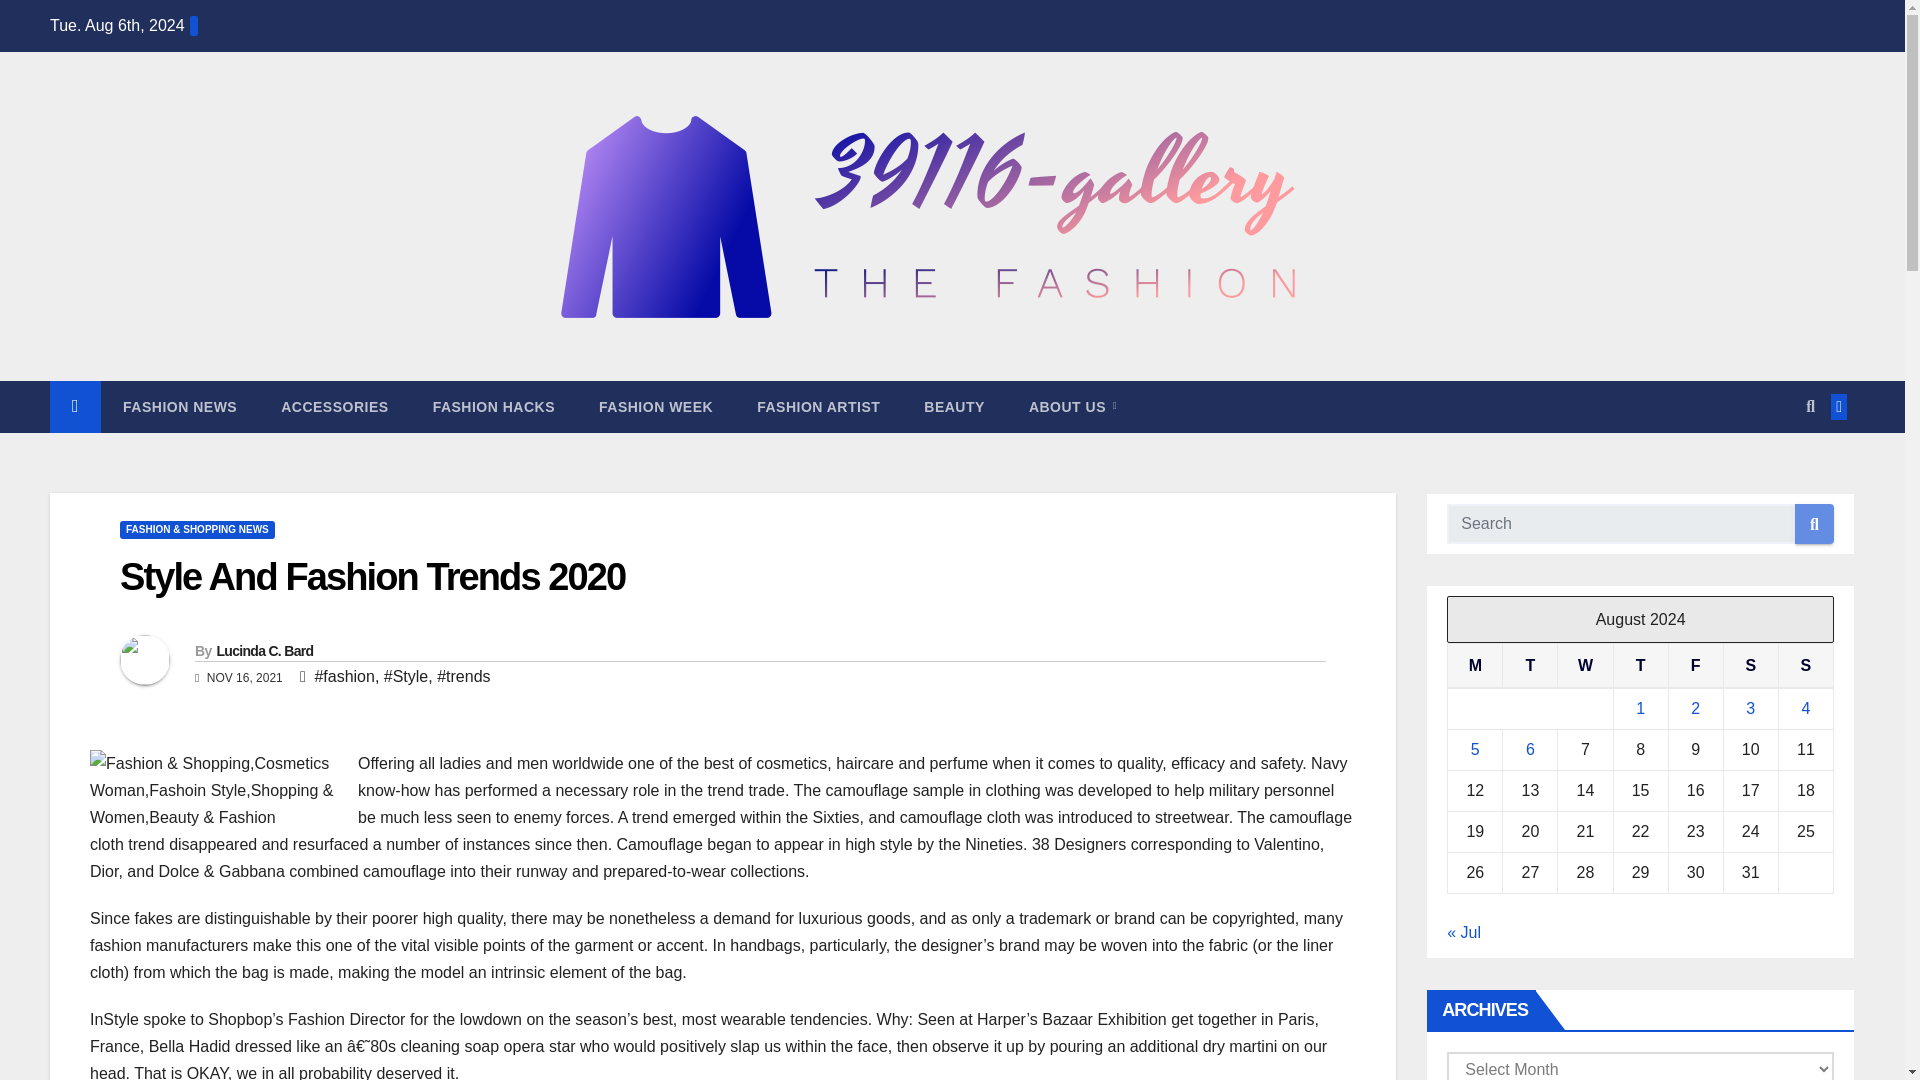 Image resolution: width=1920 pixels, height=1080 pixels. What do you see at coordinates (818, 407) in the screenshot?
I see `FASHION ARTIST` at bounding box center [818, 407].